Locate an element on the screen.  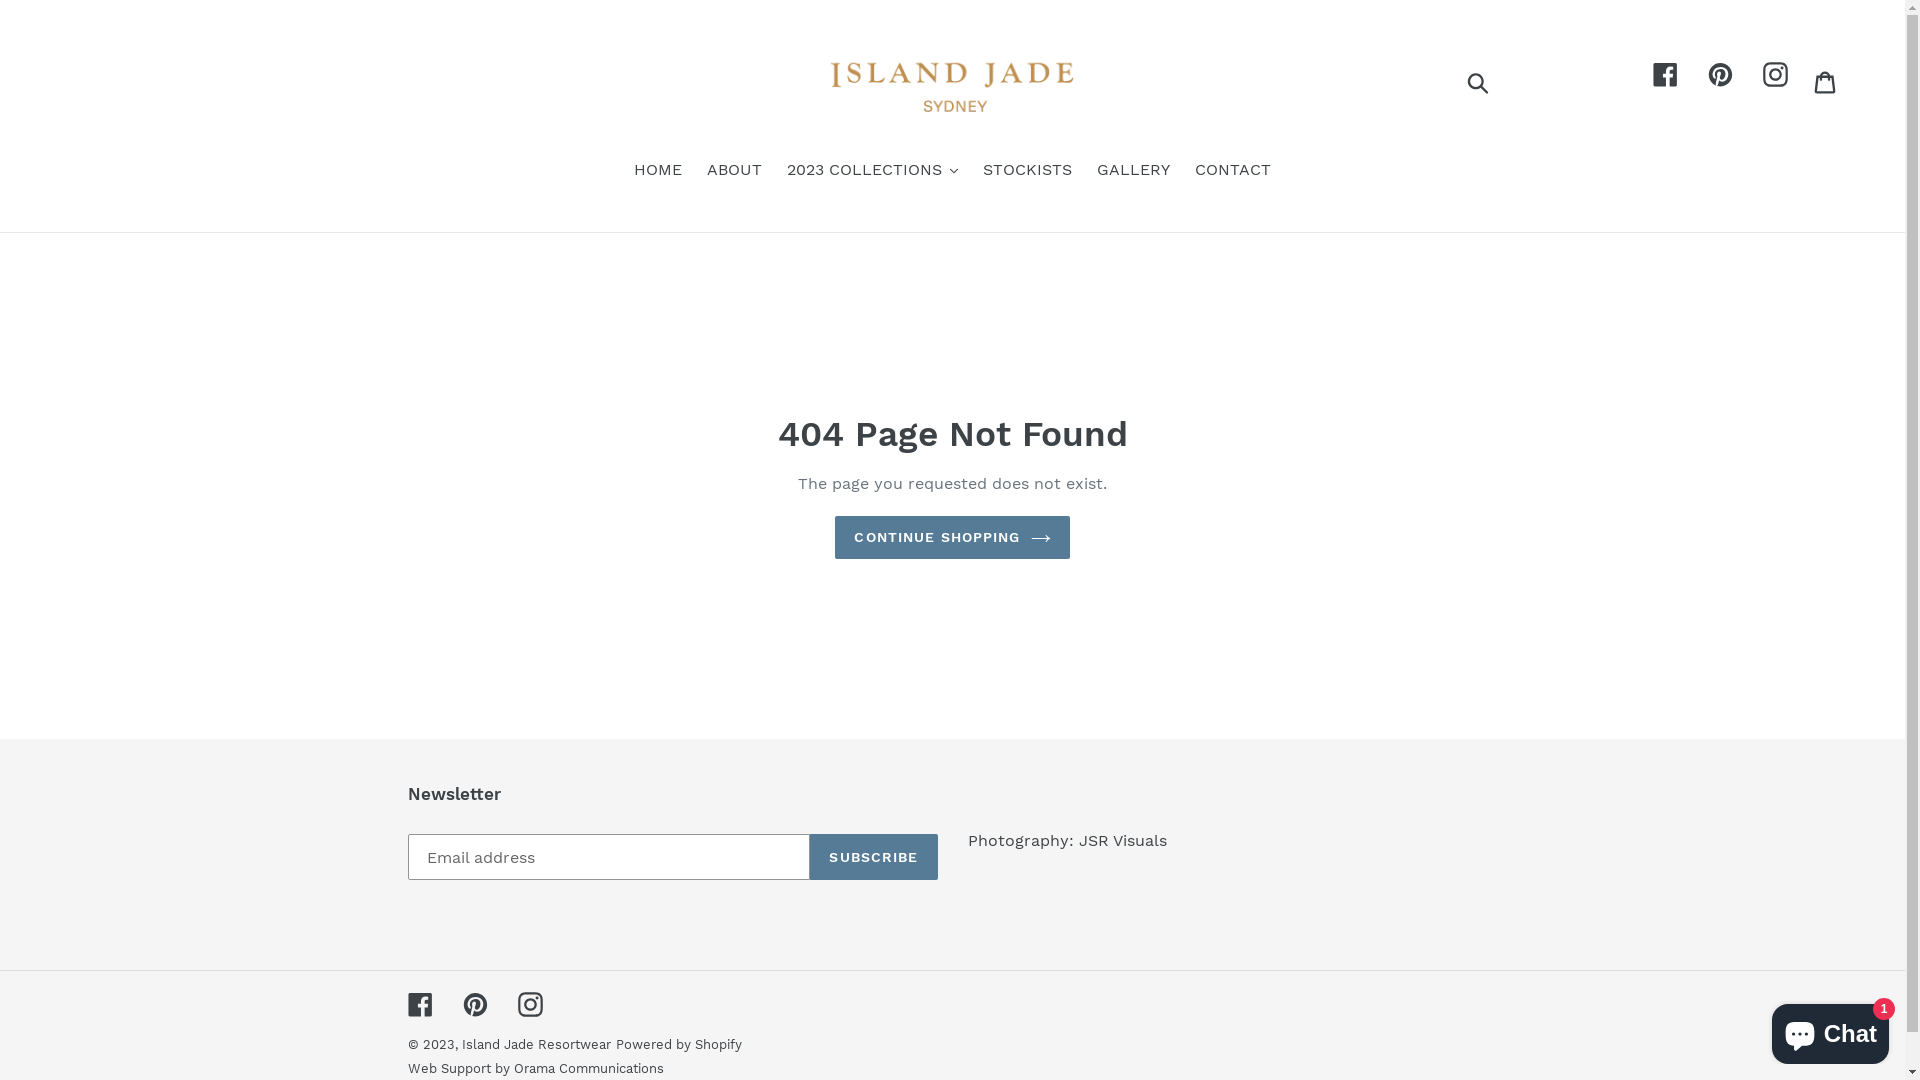
ABOUT is located at coordinates (734, 172).